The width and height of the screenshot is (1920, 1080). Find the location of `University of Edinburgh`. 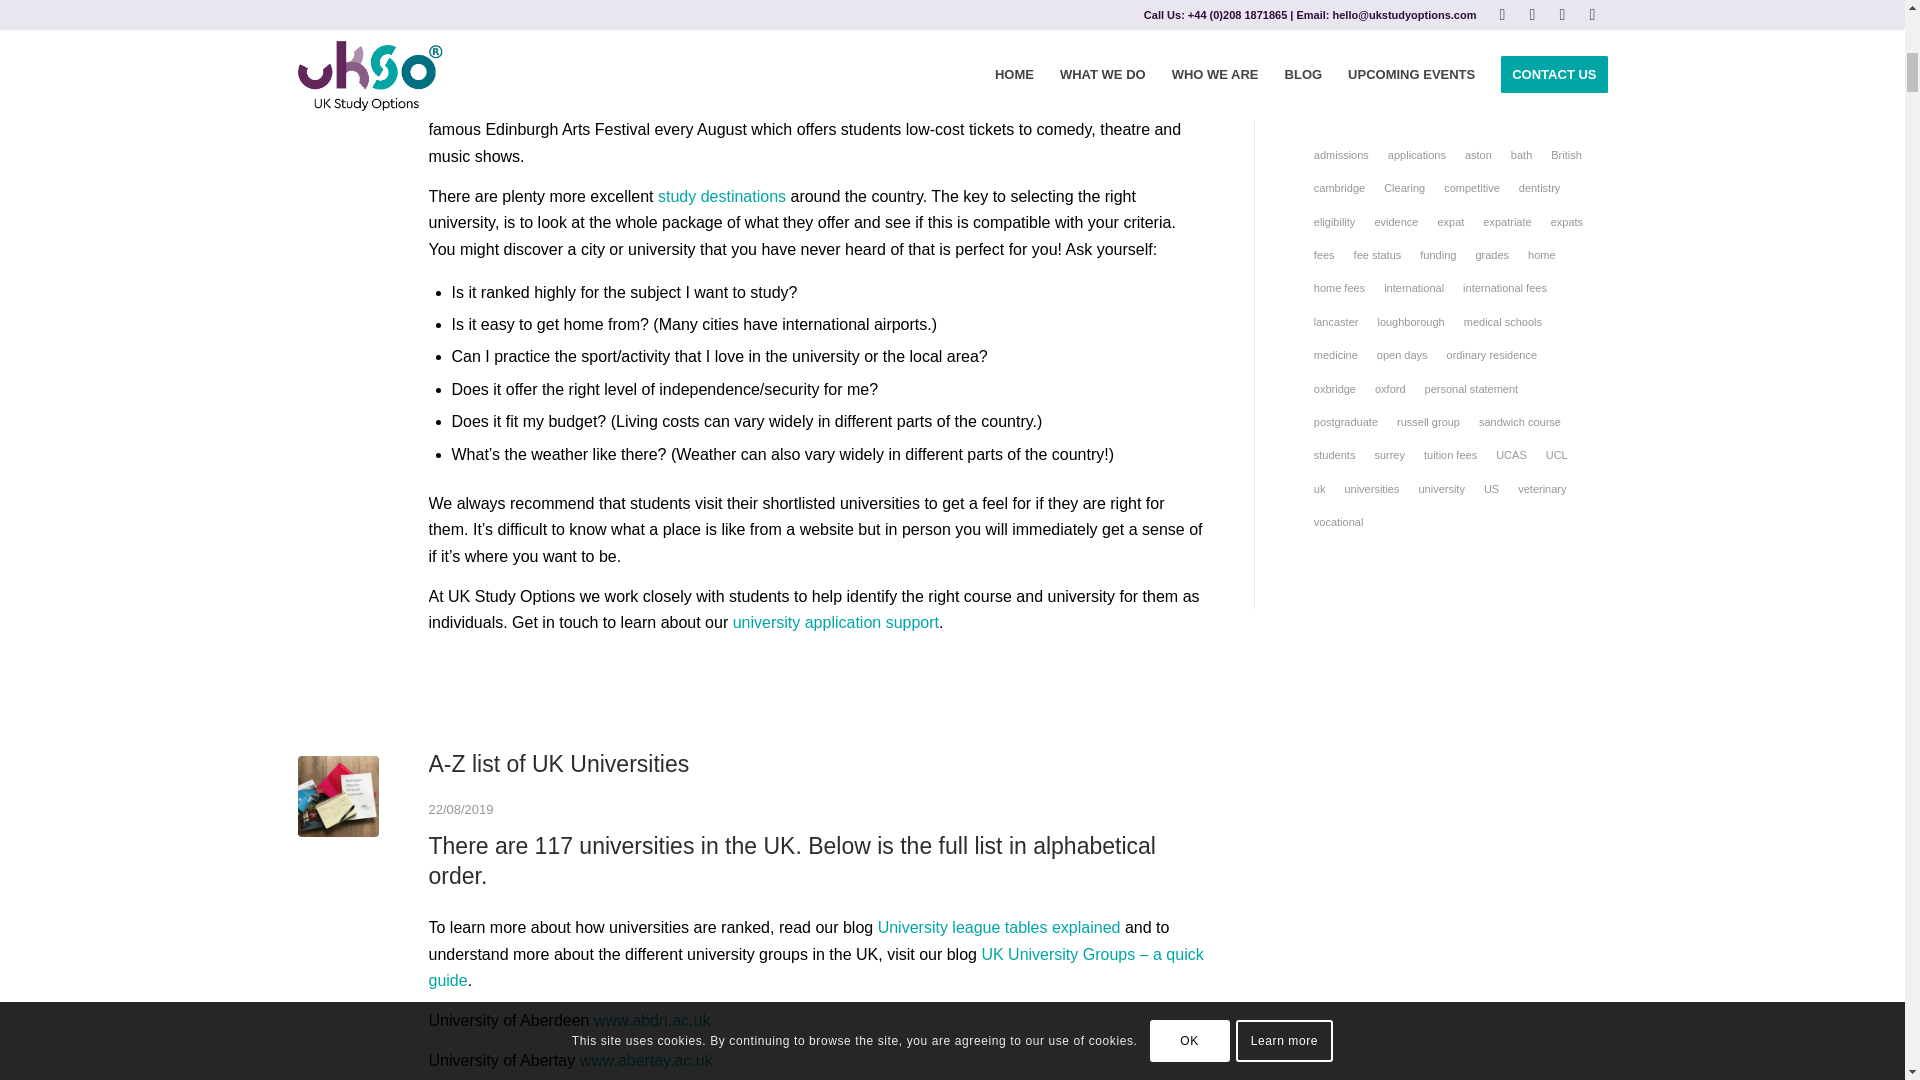

University of Edinburgh is located at coordinates (510, 78).